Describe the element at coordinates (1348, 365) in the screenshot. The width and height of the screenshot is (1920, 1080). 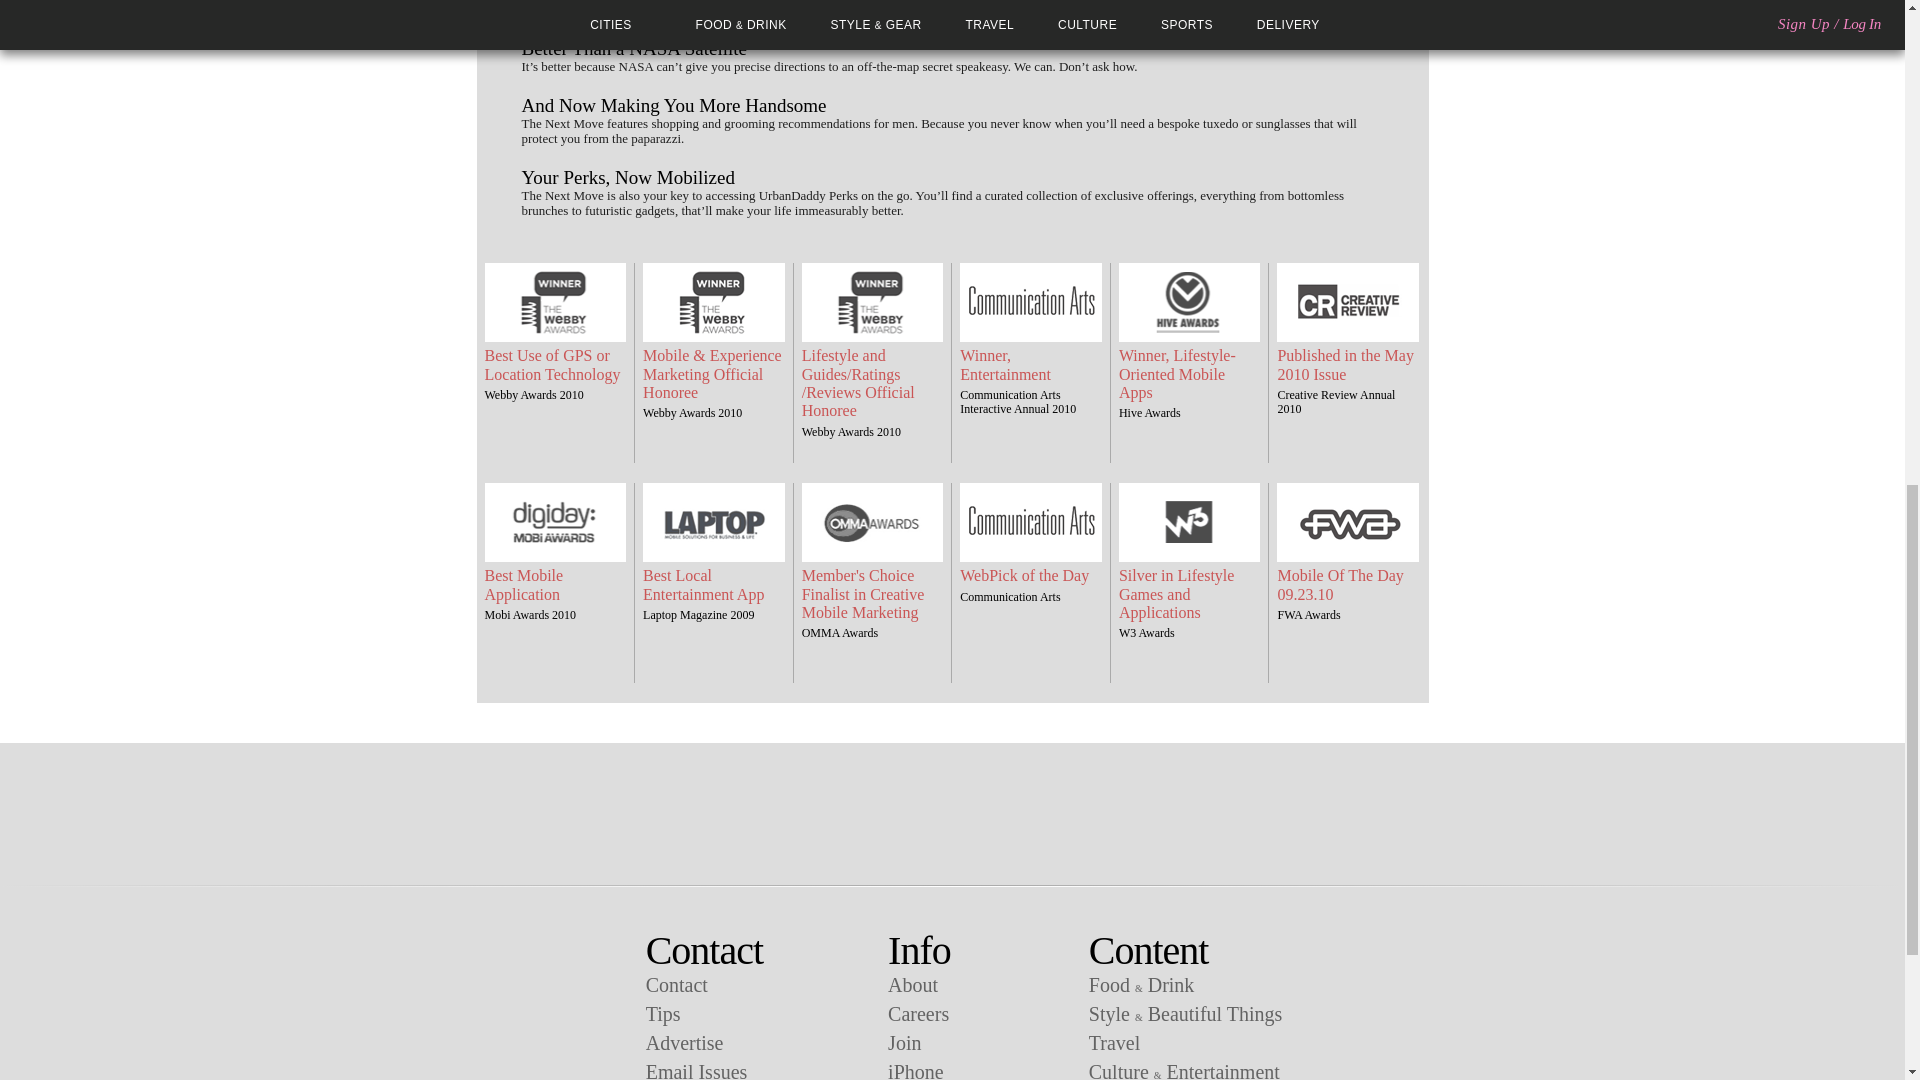
I see `Published in the May 2010 Issue` at that location.